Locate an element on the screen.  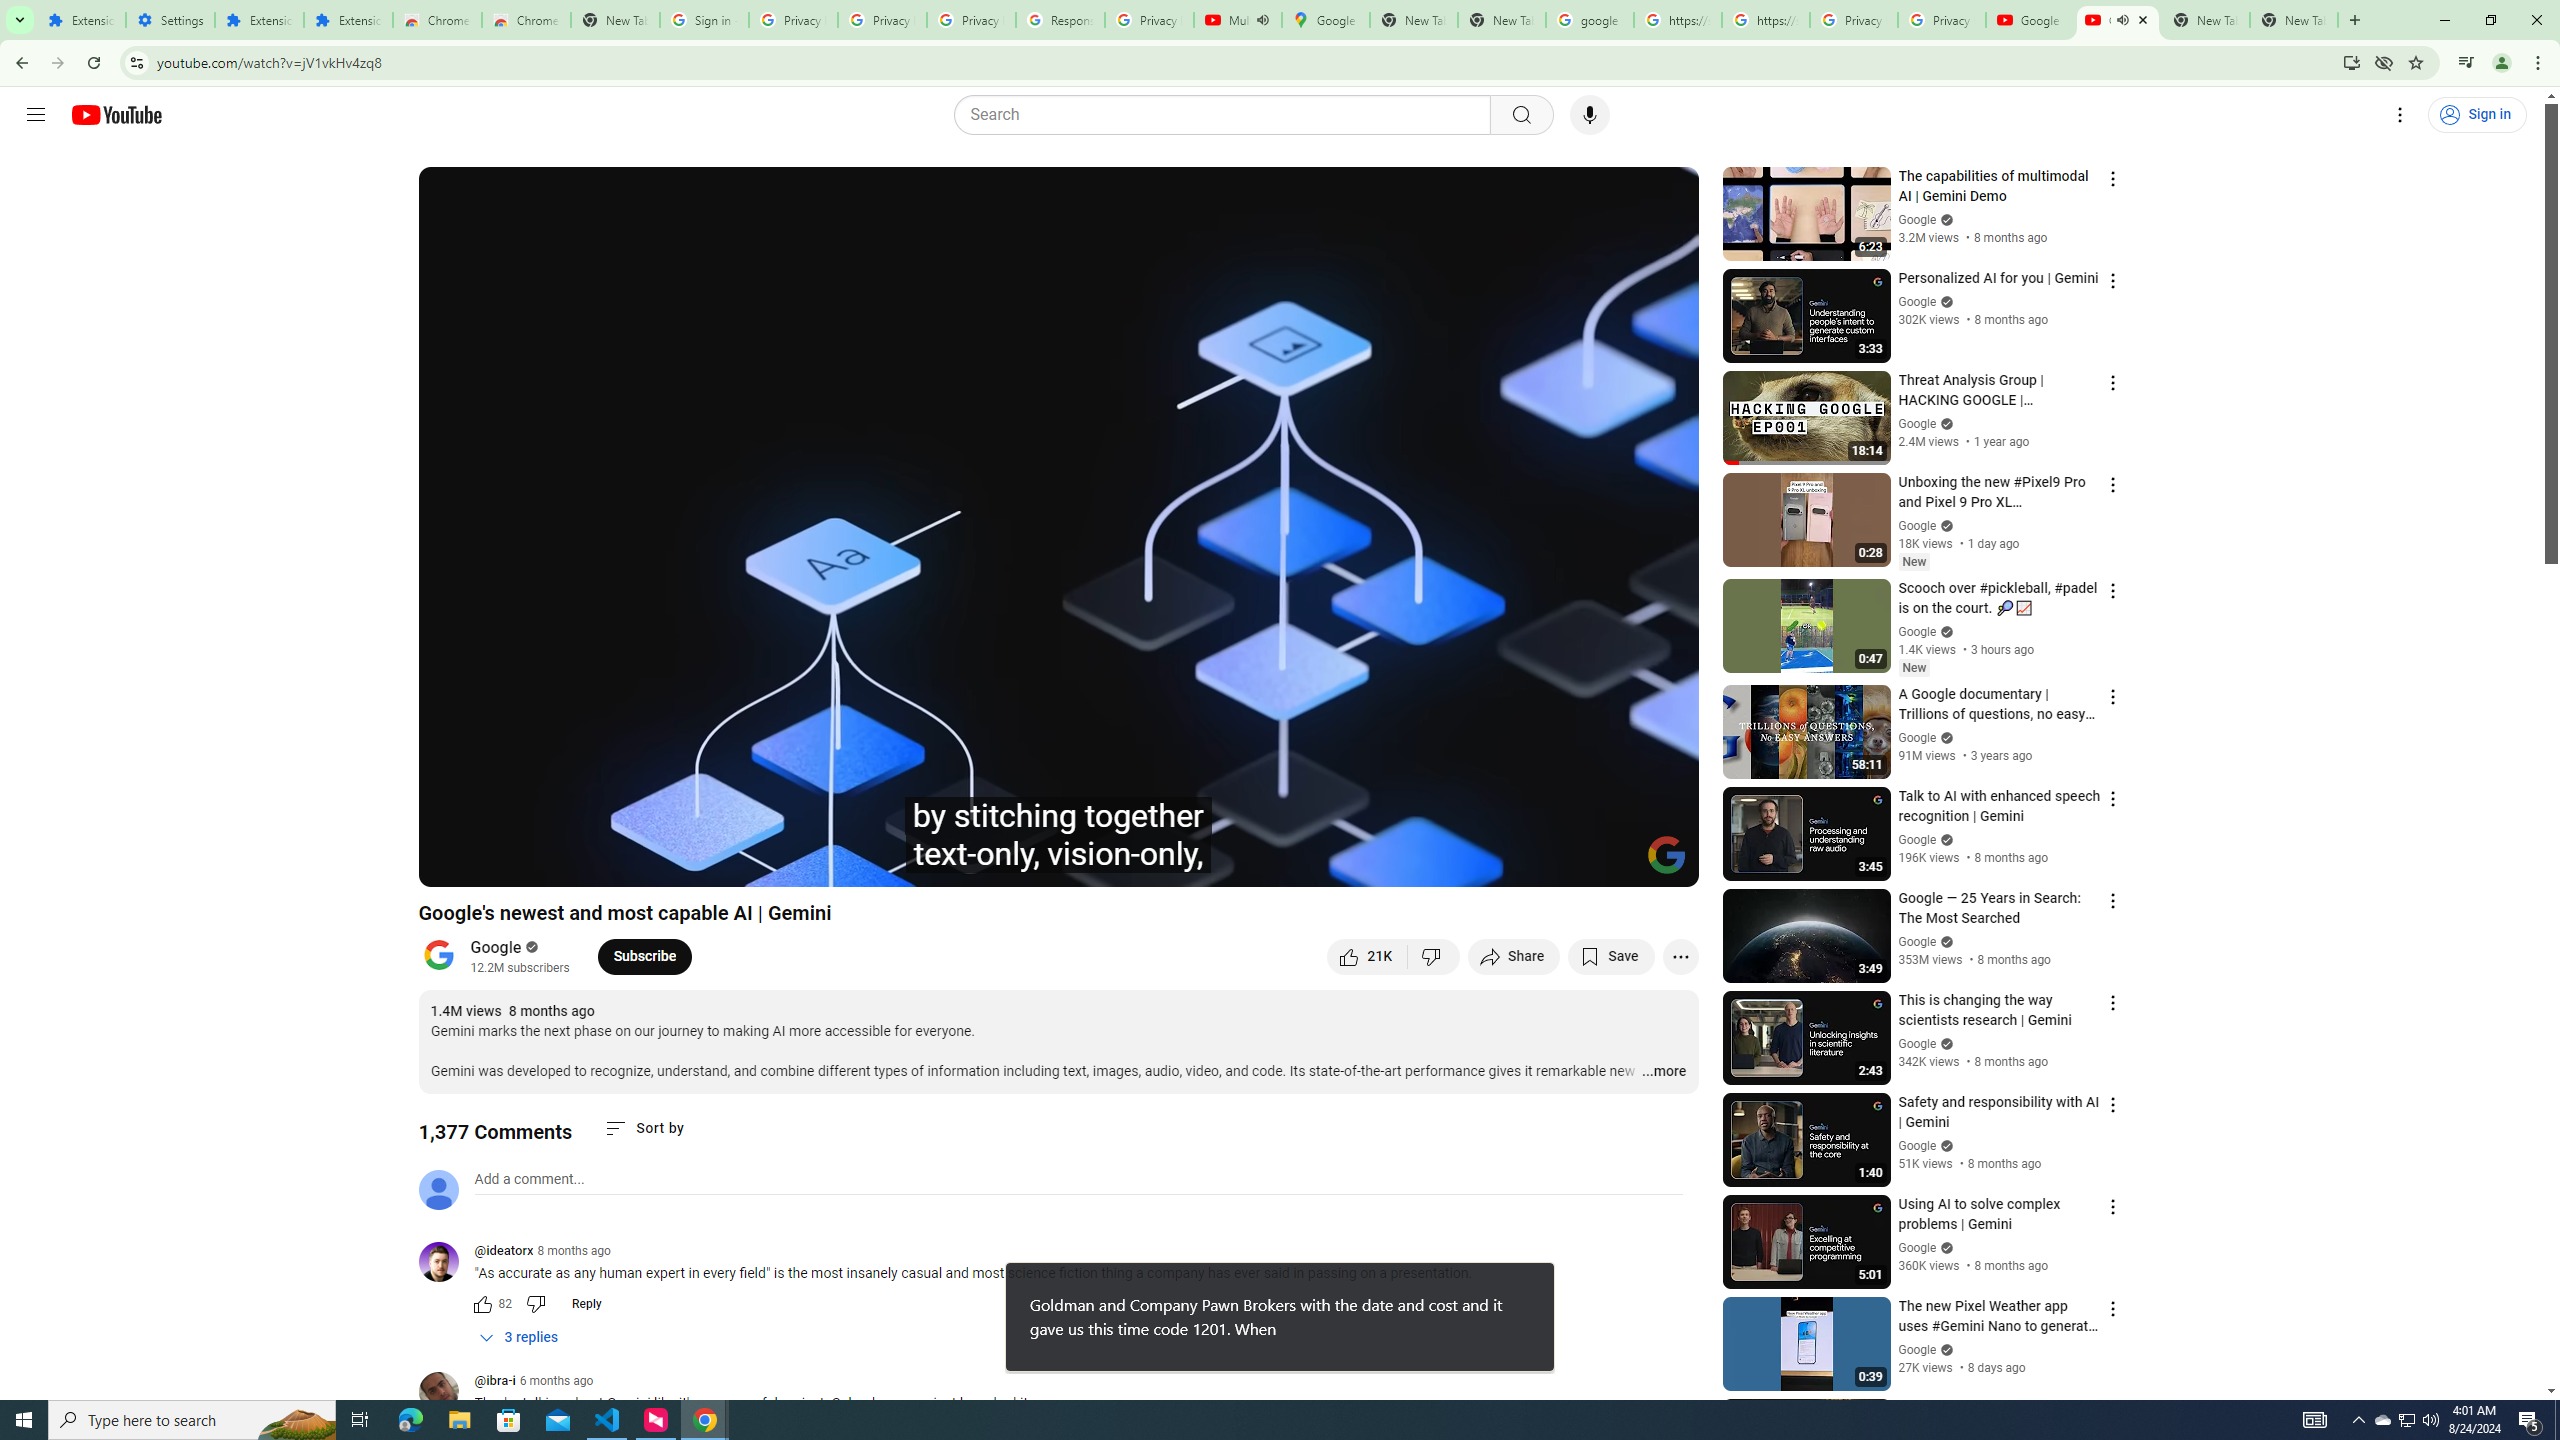
Verified is located at coordinates (1945, 1349).